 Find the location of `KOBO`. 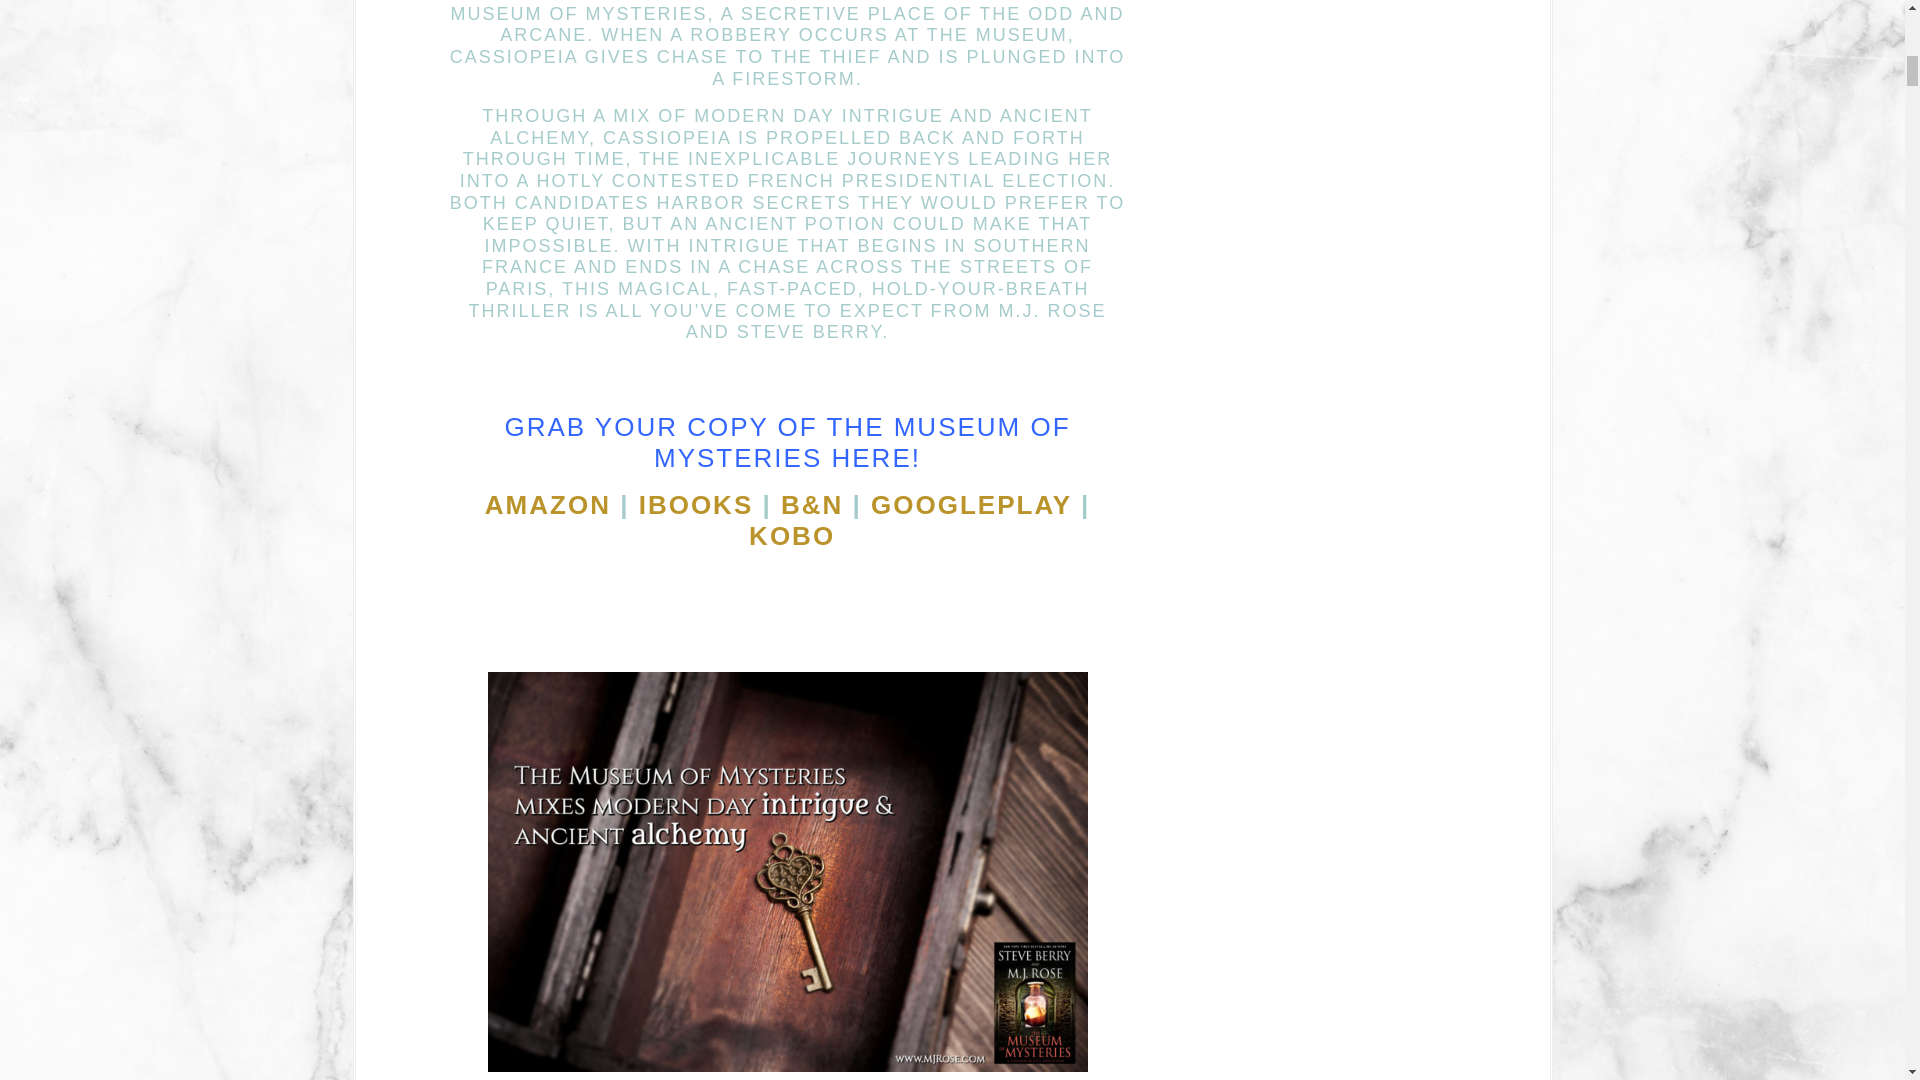

KOBO is located at coordinates (792, 535).